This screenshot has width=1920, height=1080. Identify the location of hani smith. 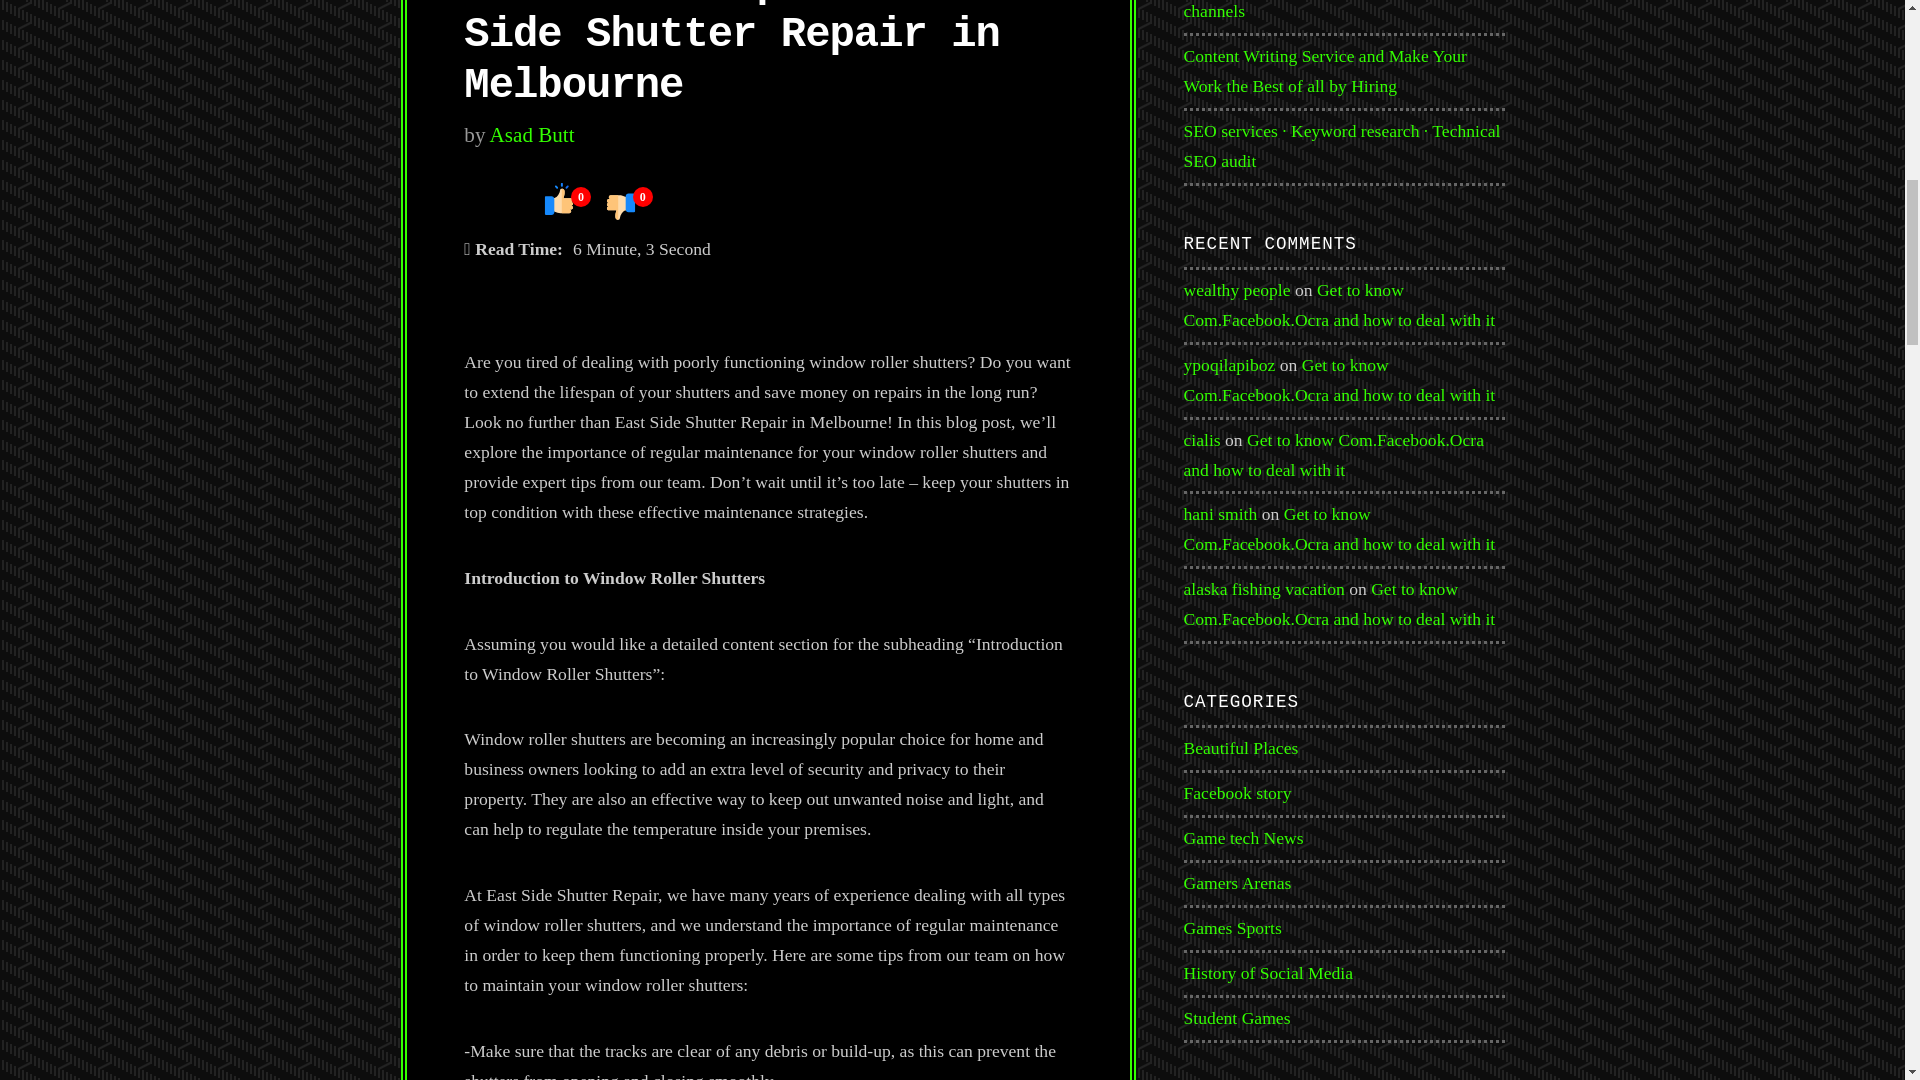
(1220, 514).